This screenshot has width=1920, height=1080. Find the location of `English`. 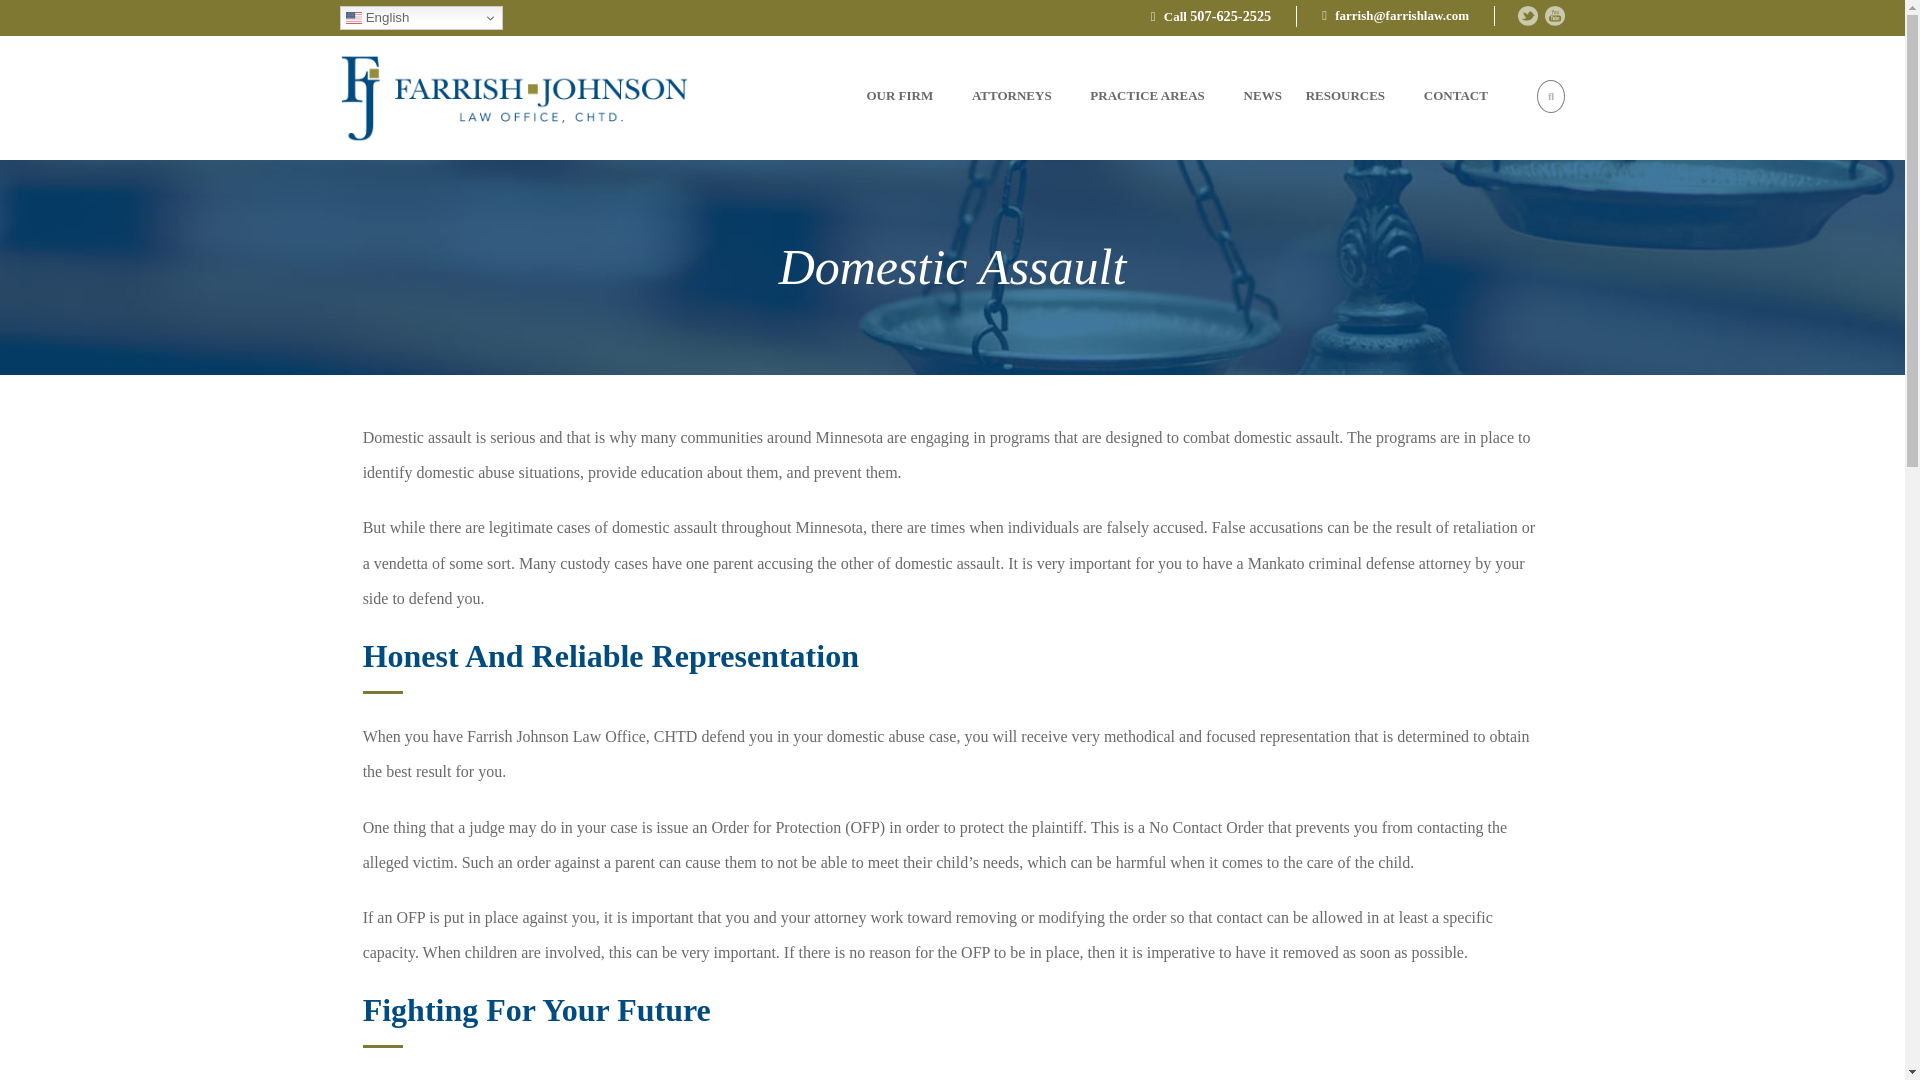

English is located at coordinates (421, 18).